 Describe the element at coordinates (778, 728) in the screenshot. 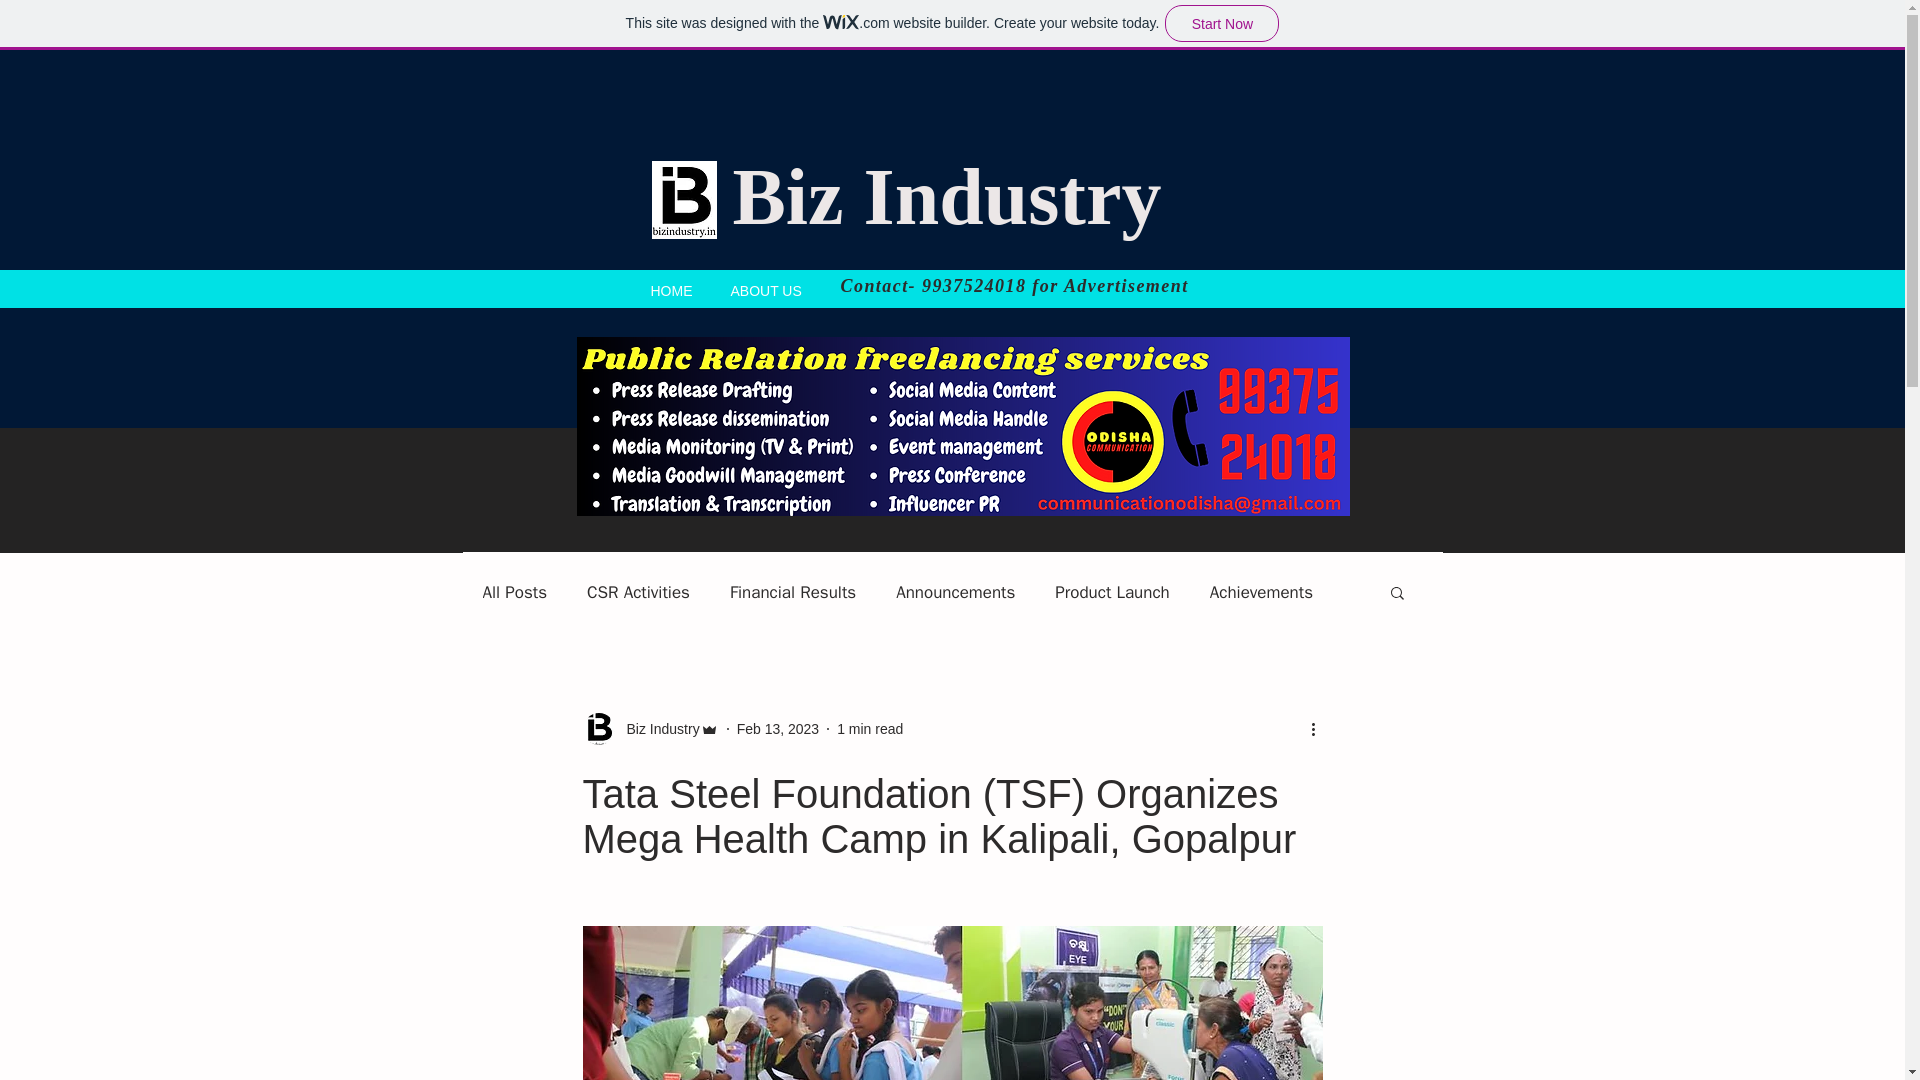

I see `Feb 13, 2023` at that location.